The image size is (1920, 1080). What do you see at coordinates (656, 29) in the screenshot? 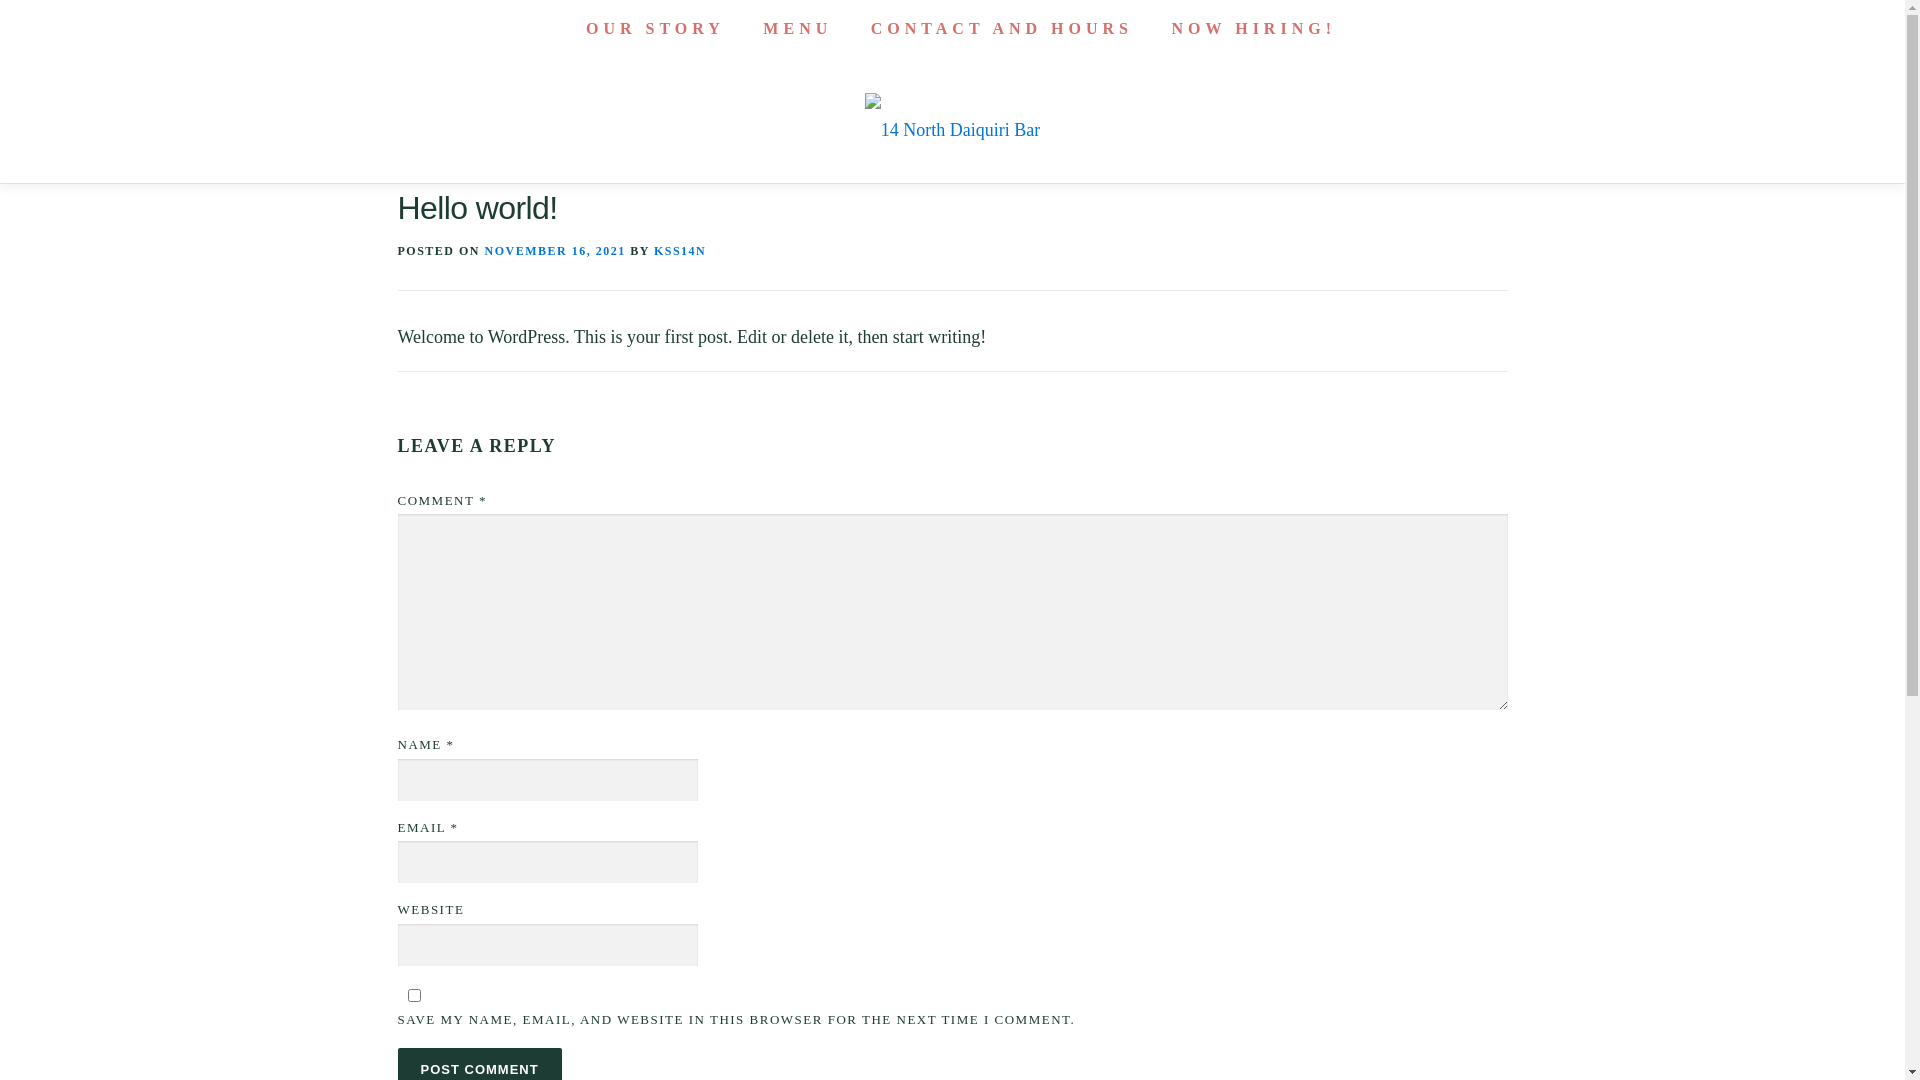
I see `OUR STORY` at bounding box center [656, 29].